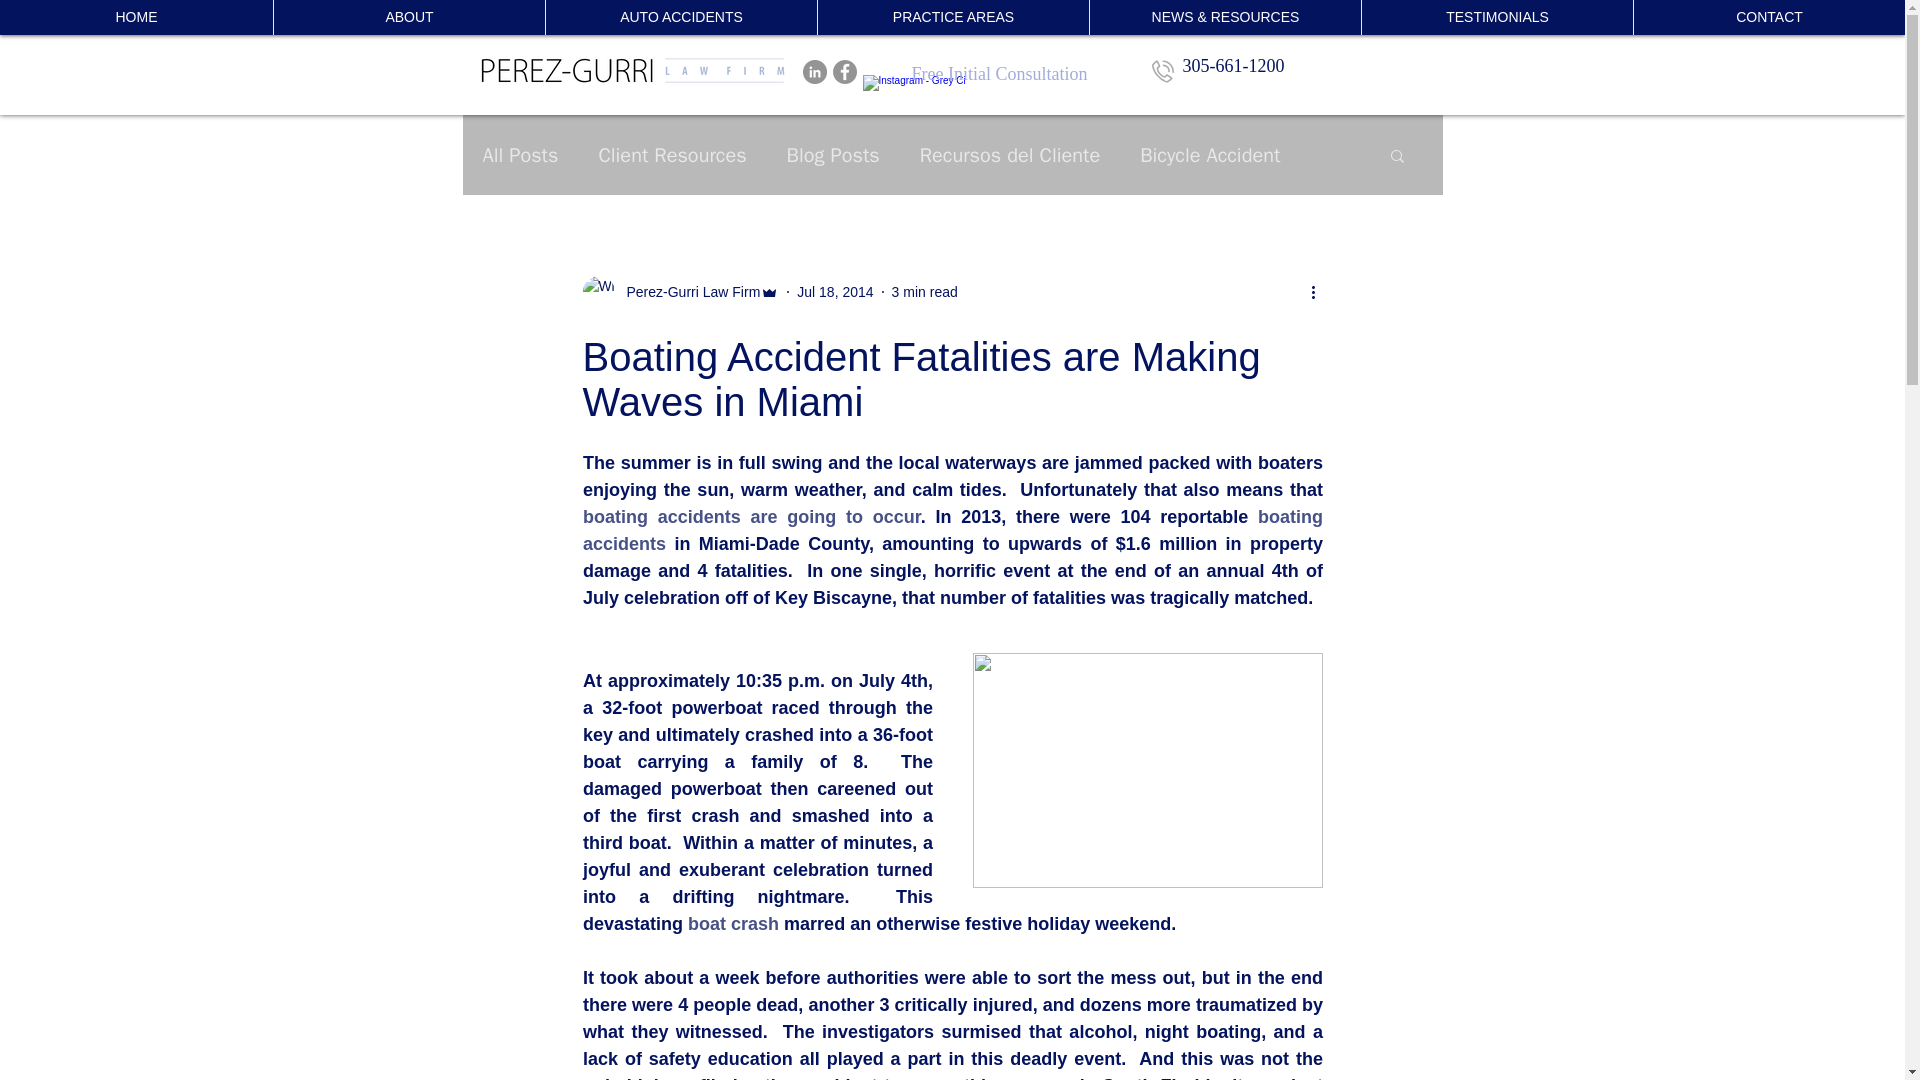 This screenshot has height=1080, width=1920. What do you see at coordinates (681, 17) in the screenshot?
I see `AUTO ACCIDENTS` at bounding box center [681, 17].